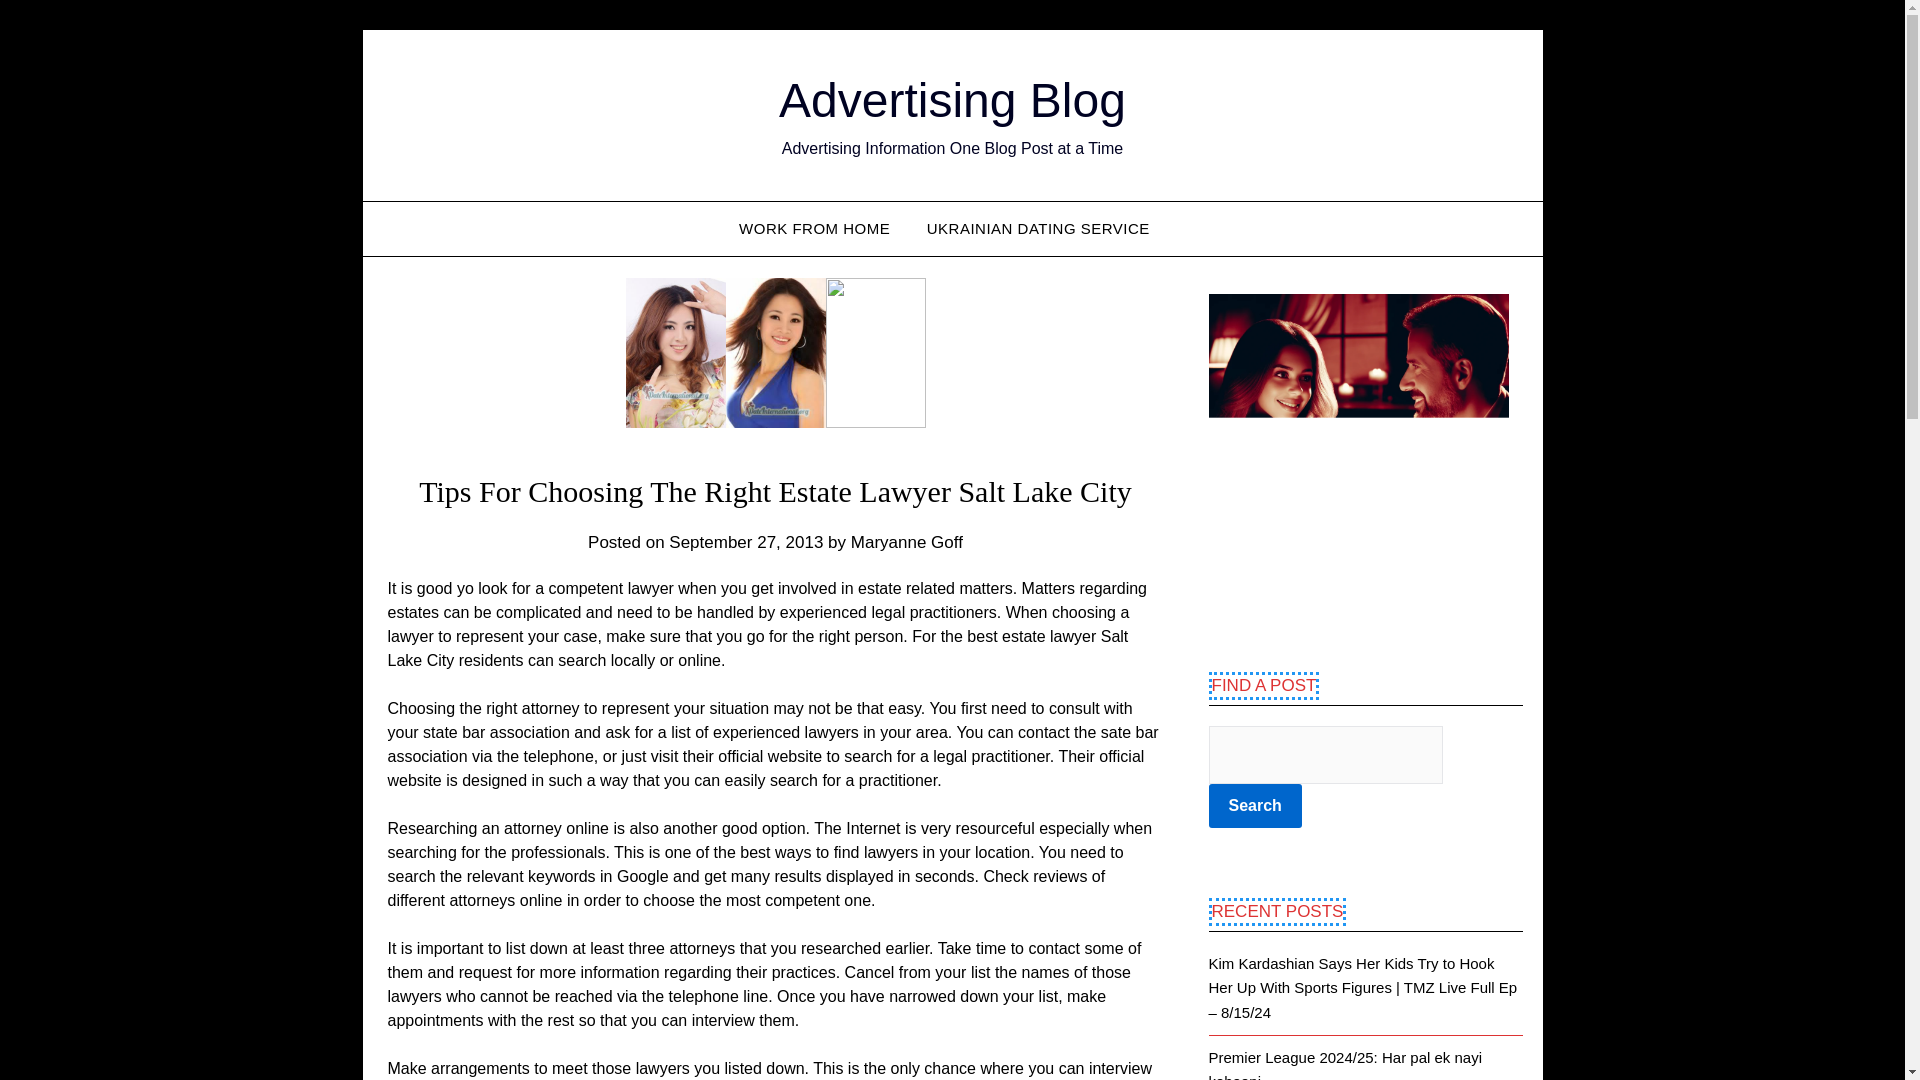 Image resolution: width=1920 pixels, height=1080 pixels. What do you see at coordinates (1254, 806) in the screenshot?
I see `Search` at bounding box center [1254, 806].